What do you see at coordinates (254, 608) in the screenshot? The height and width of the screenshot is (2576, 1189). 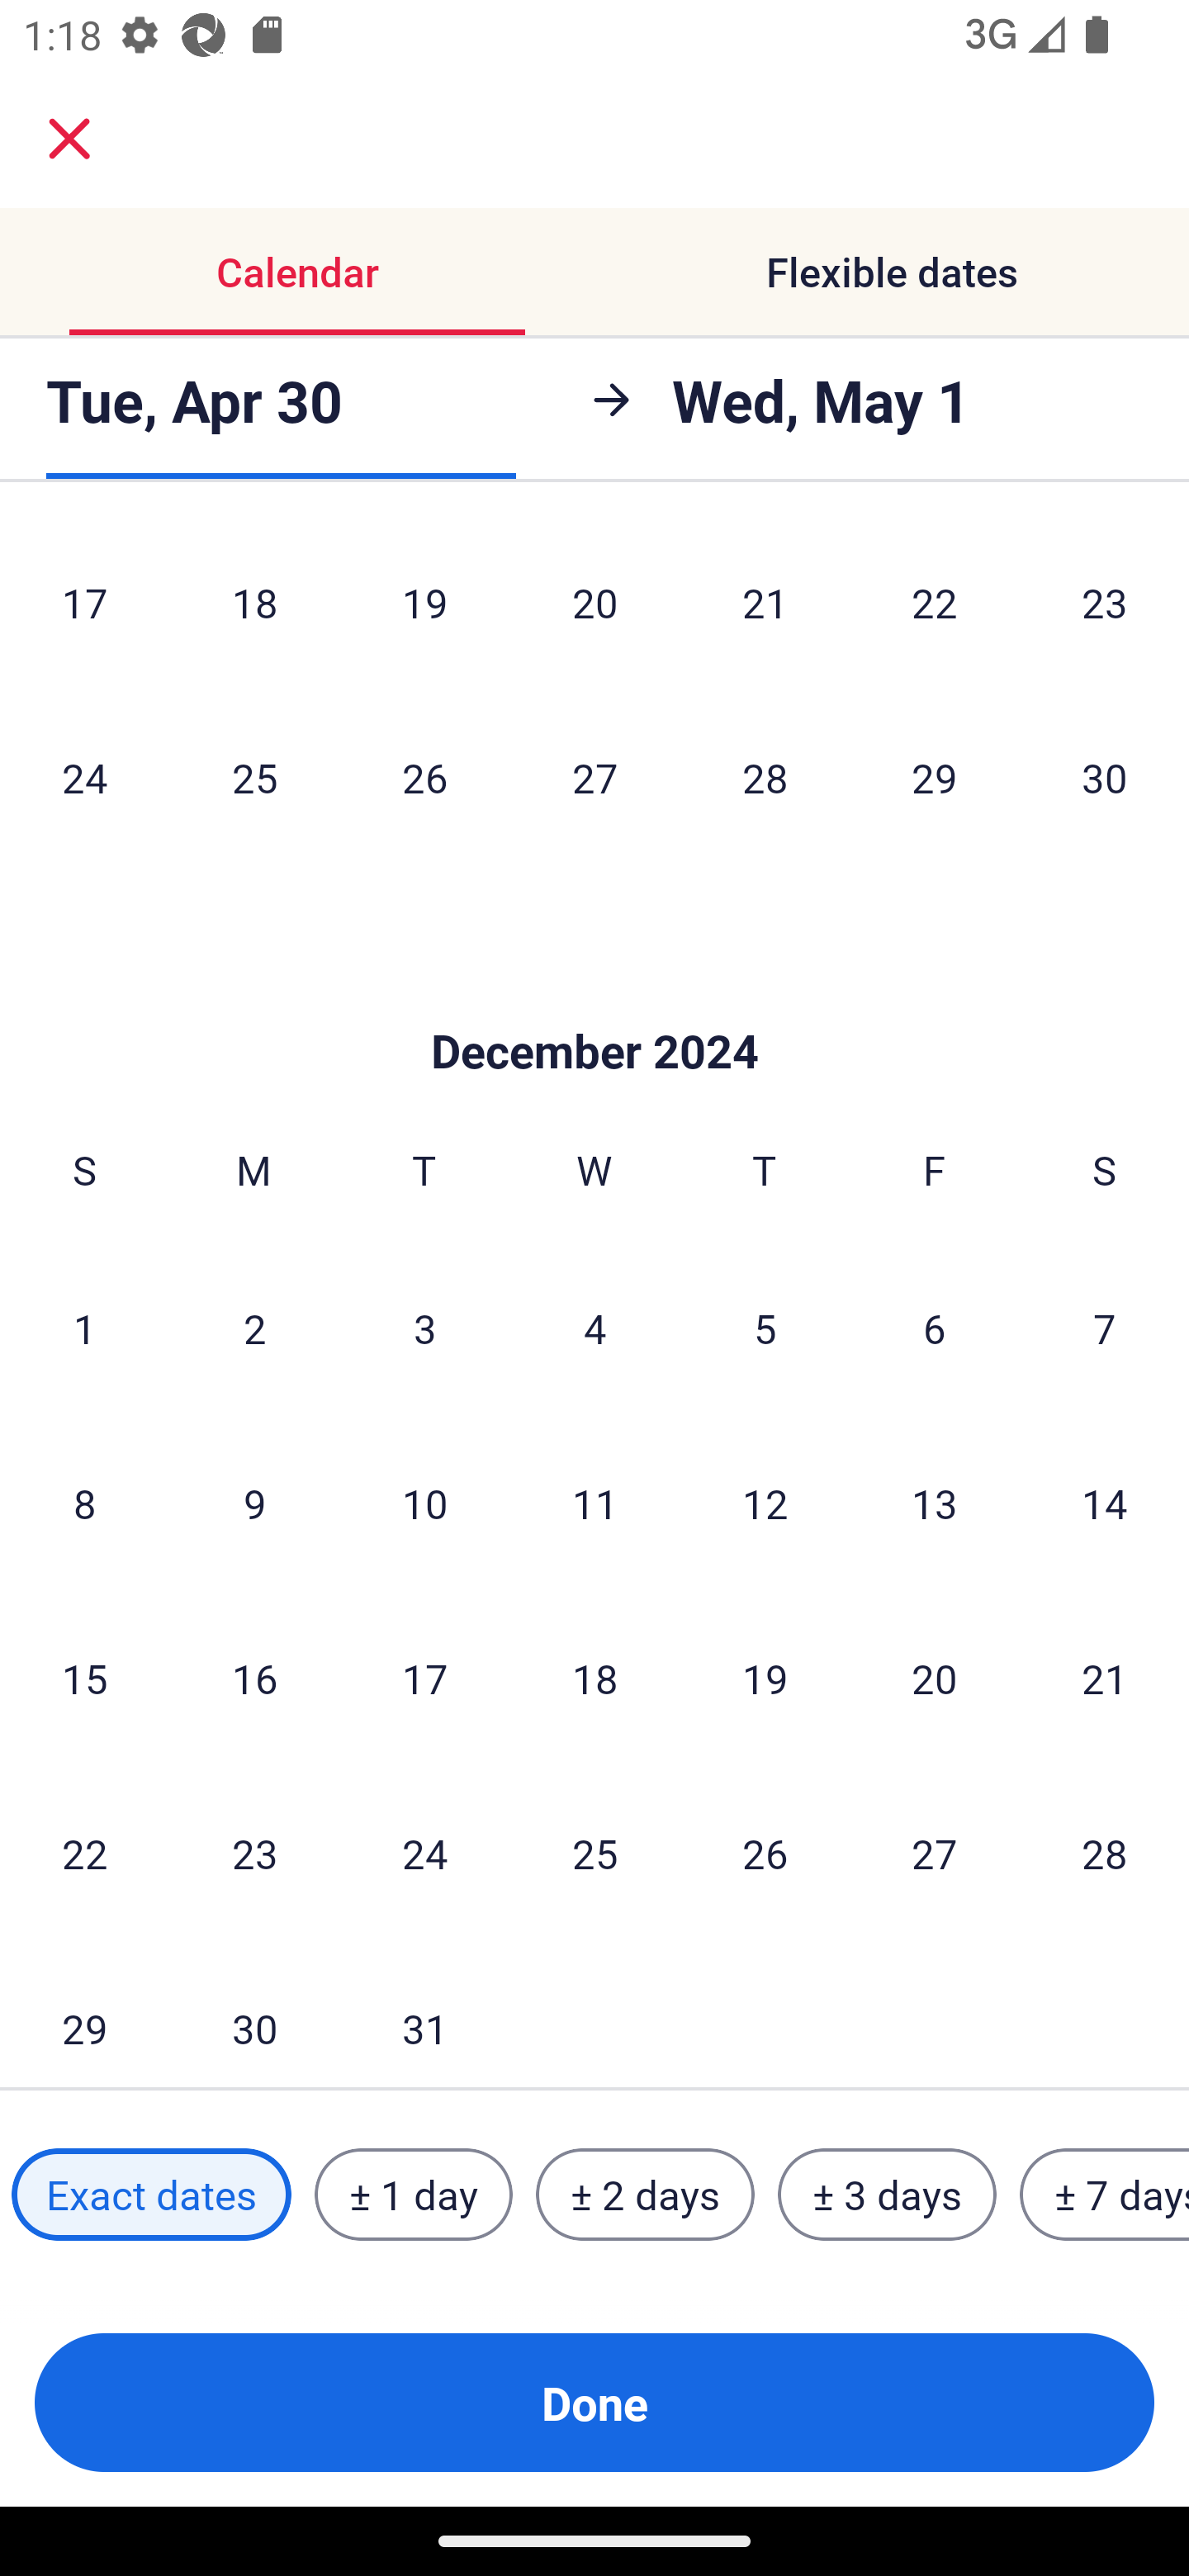 I see `18 Monday, November 18, 2024` at bounding box center [254, 608].